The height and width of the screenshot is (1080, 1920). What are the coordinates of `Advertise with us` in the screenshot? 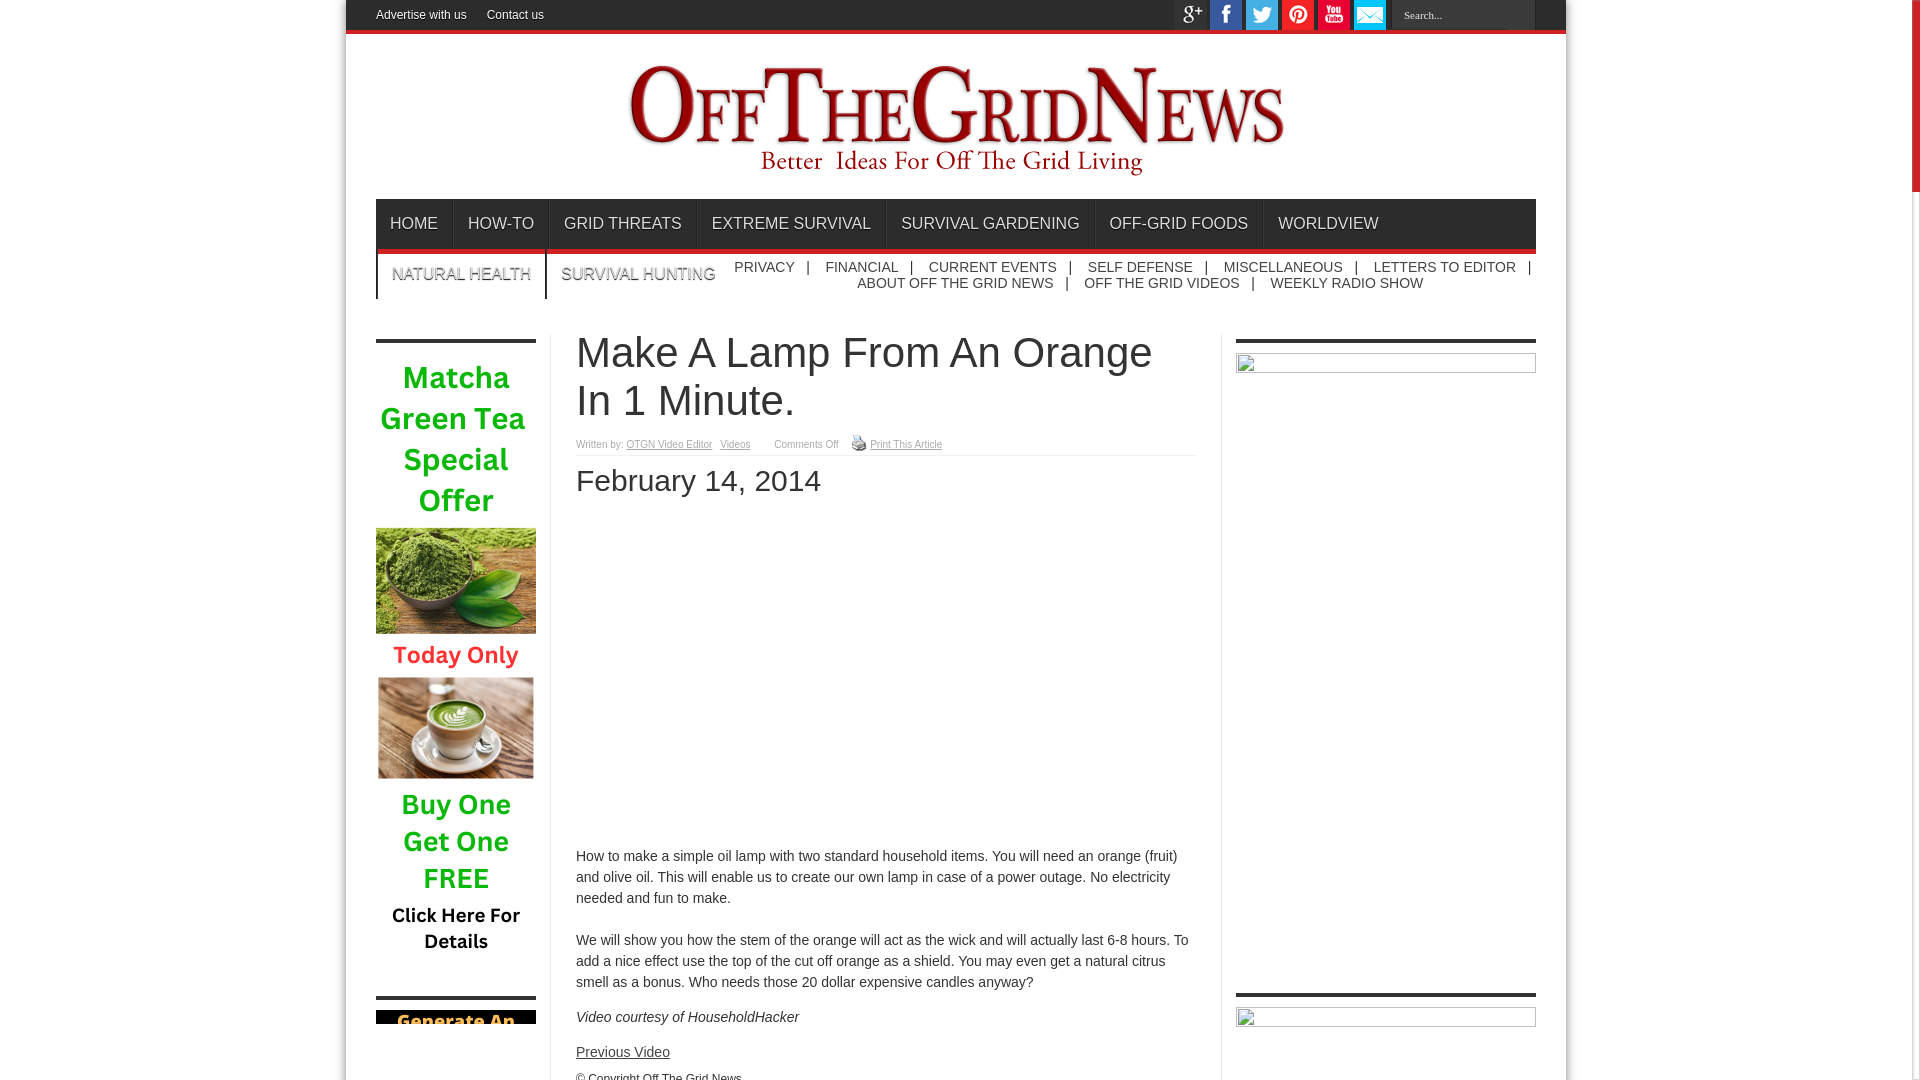 It's located at (421, 15).